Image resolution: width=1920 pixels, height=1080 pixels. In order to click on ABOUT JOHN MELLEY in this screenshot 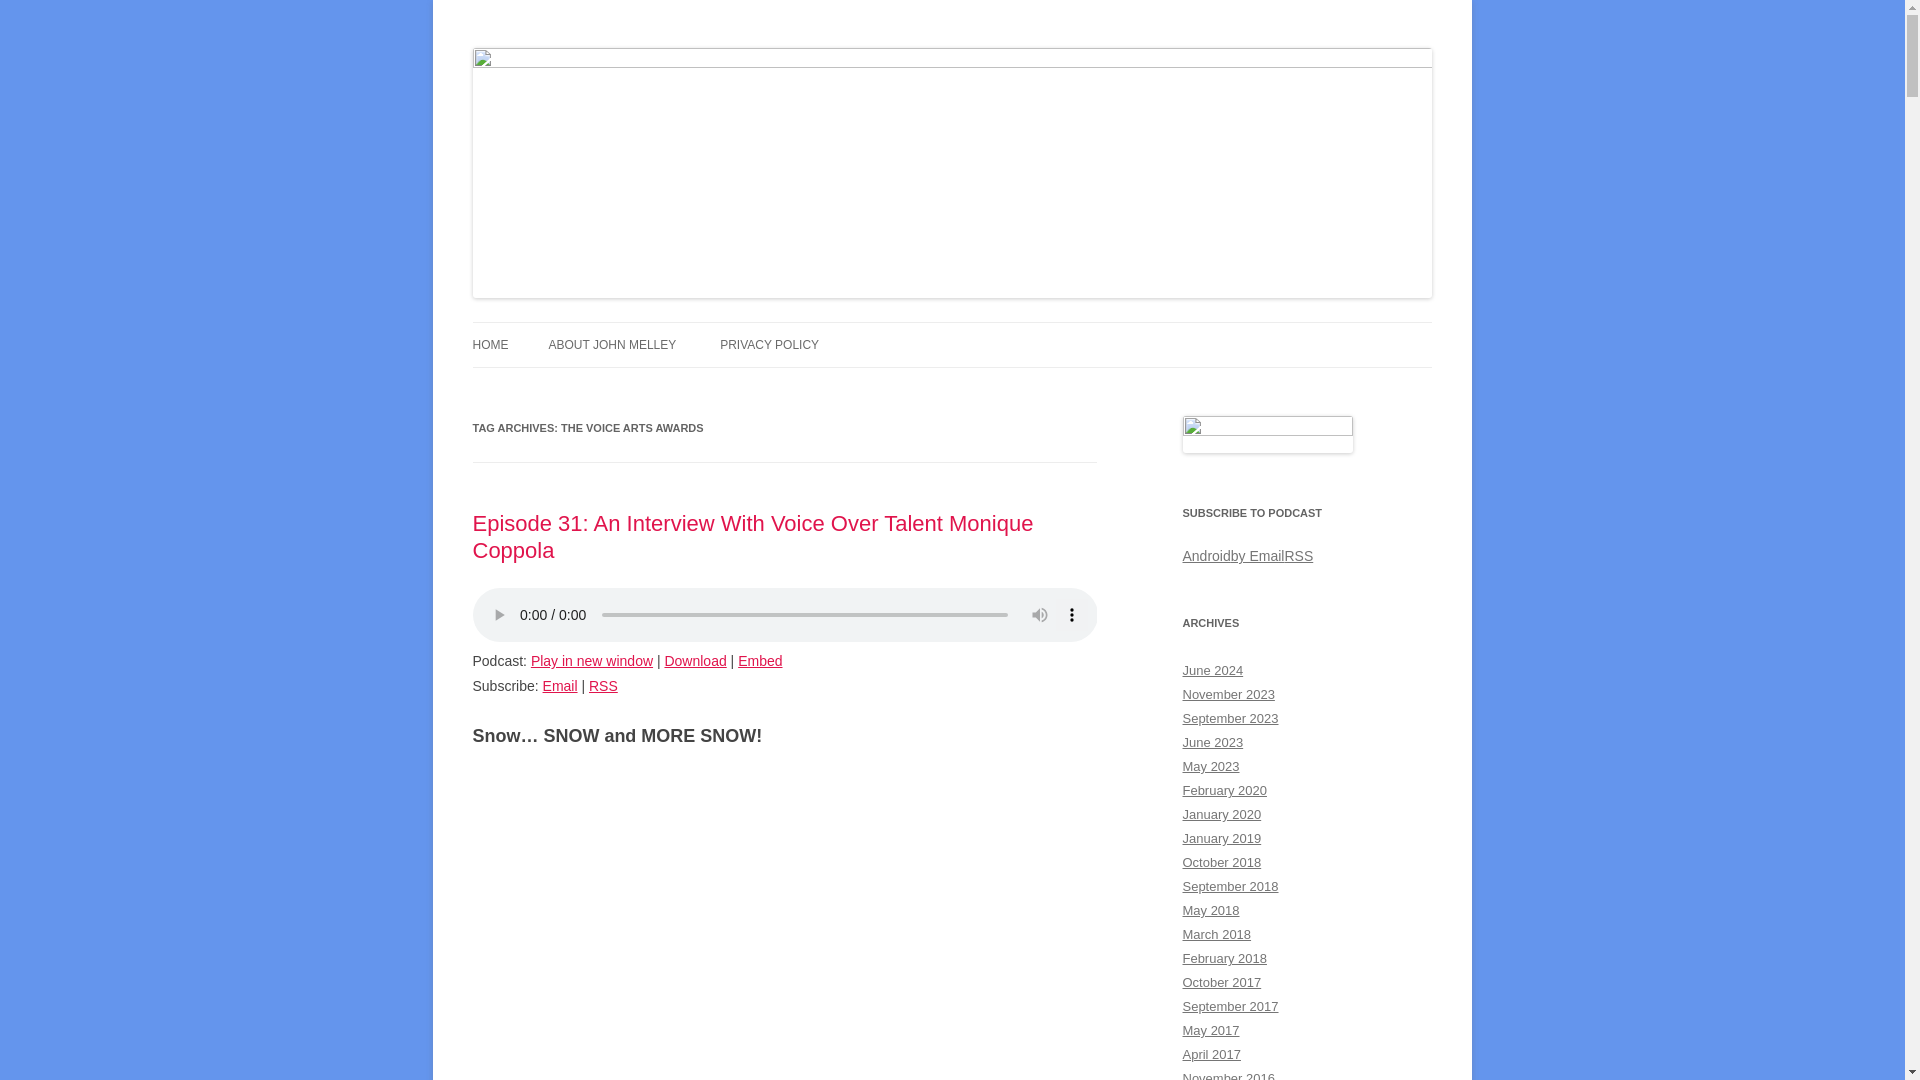, I will do `click(611, 344)`.